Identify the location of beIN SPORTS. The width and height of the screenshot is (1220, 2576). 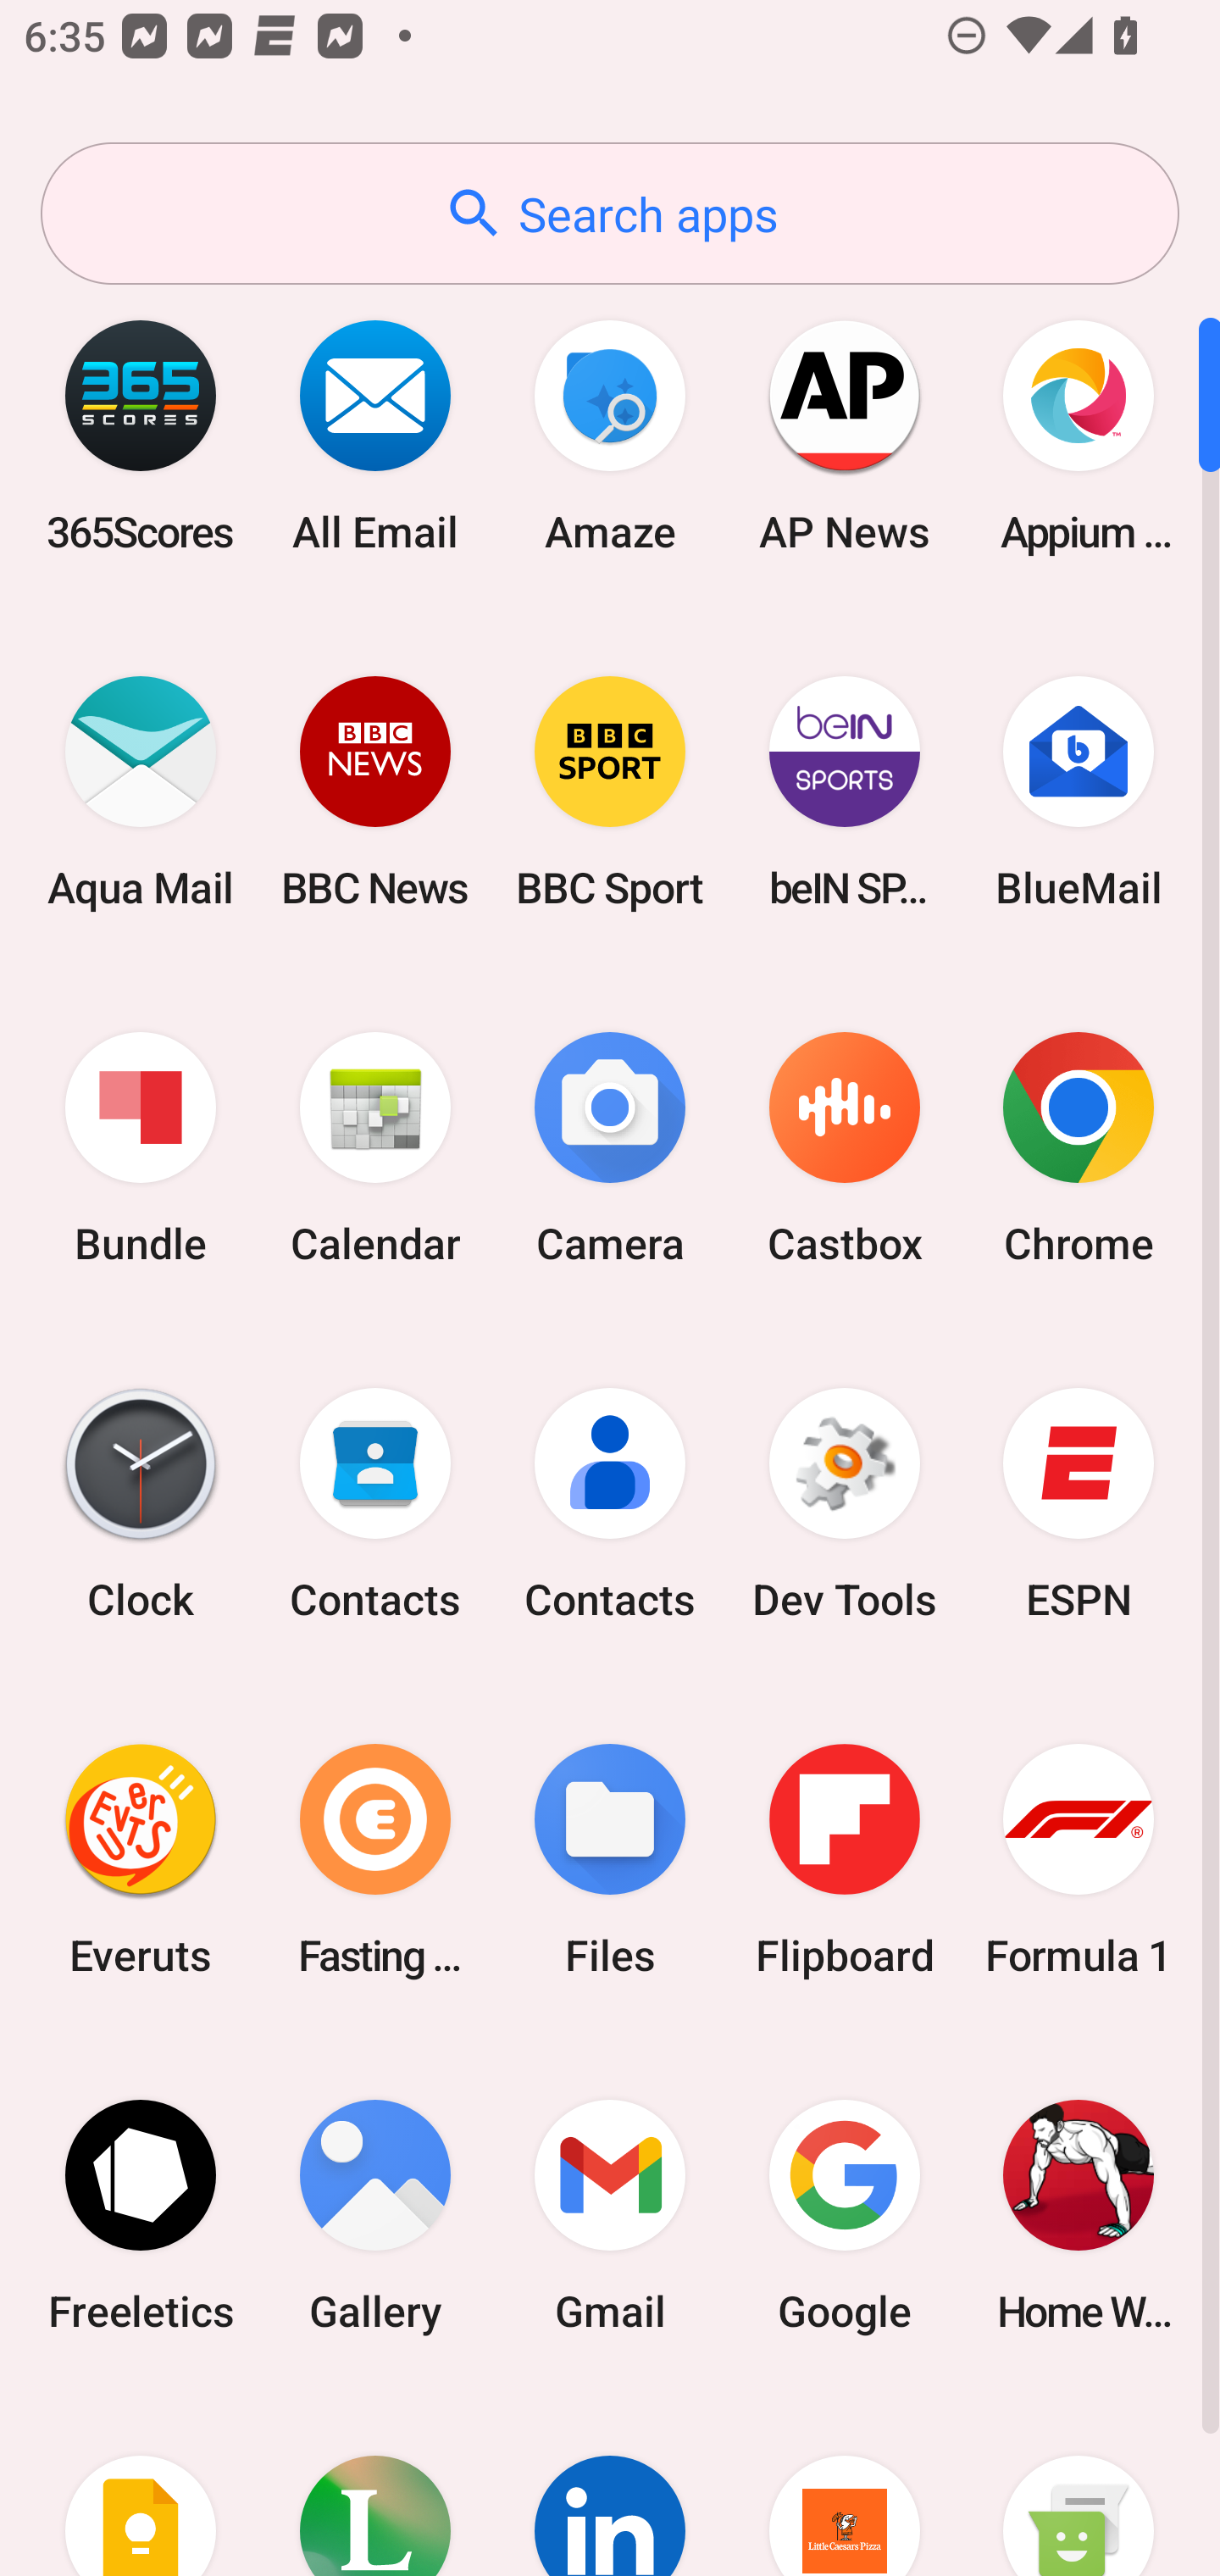
(844, 791).